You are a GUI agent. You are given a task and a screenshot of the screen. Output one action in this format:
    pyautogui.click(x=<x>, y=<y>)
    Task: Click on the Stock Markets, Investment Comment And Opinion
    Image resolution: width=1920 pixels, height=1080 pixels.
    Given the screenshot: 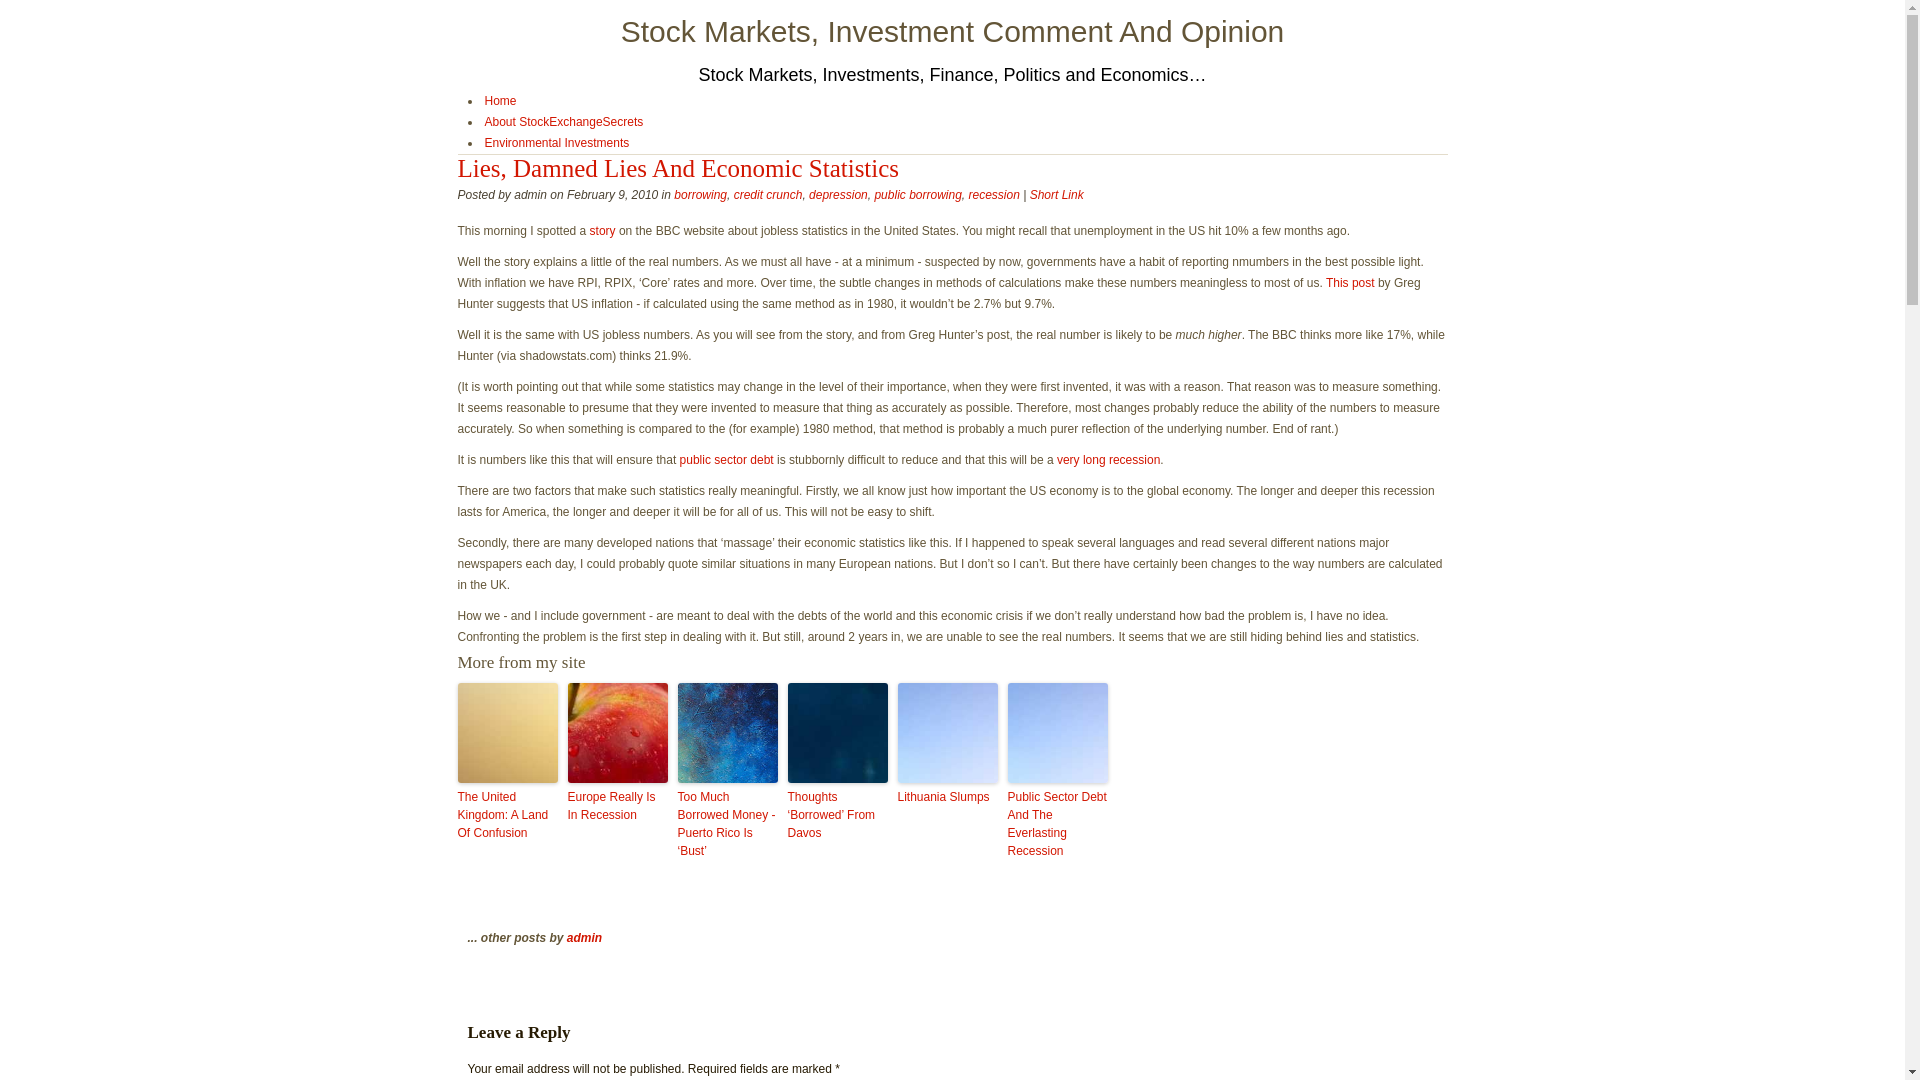 What is the action you would take?
    pyautogui.click(x=952, y=31)
    